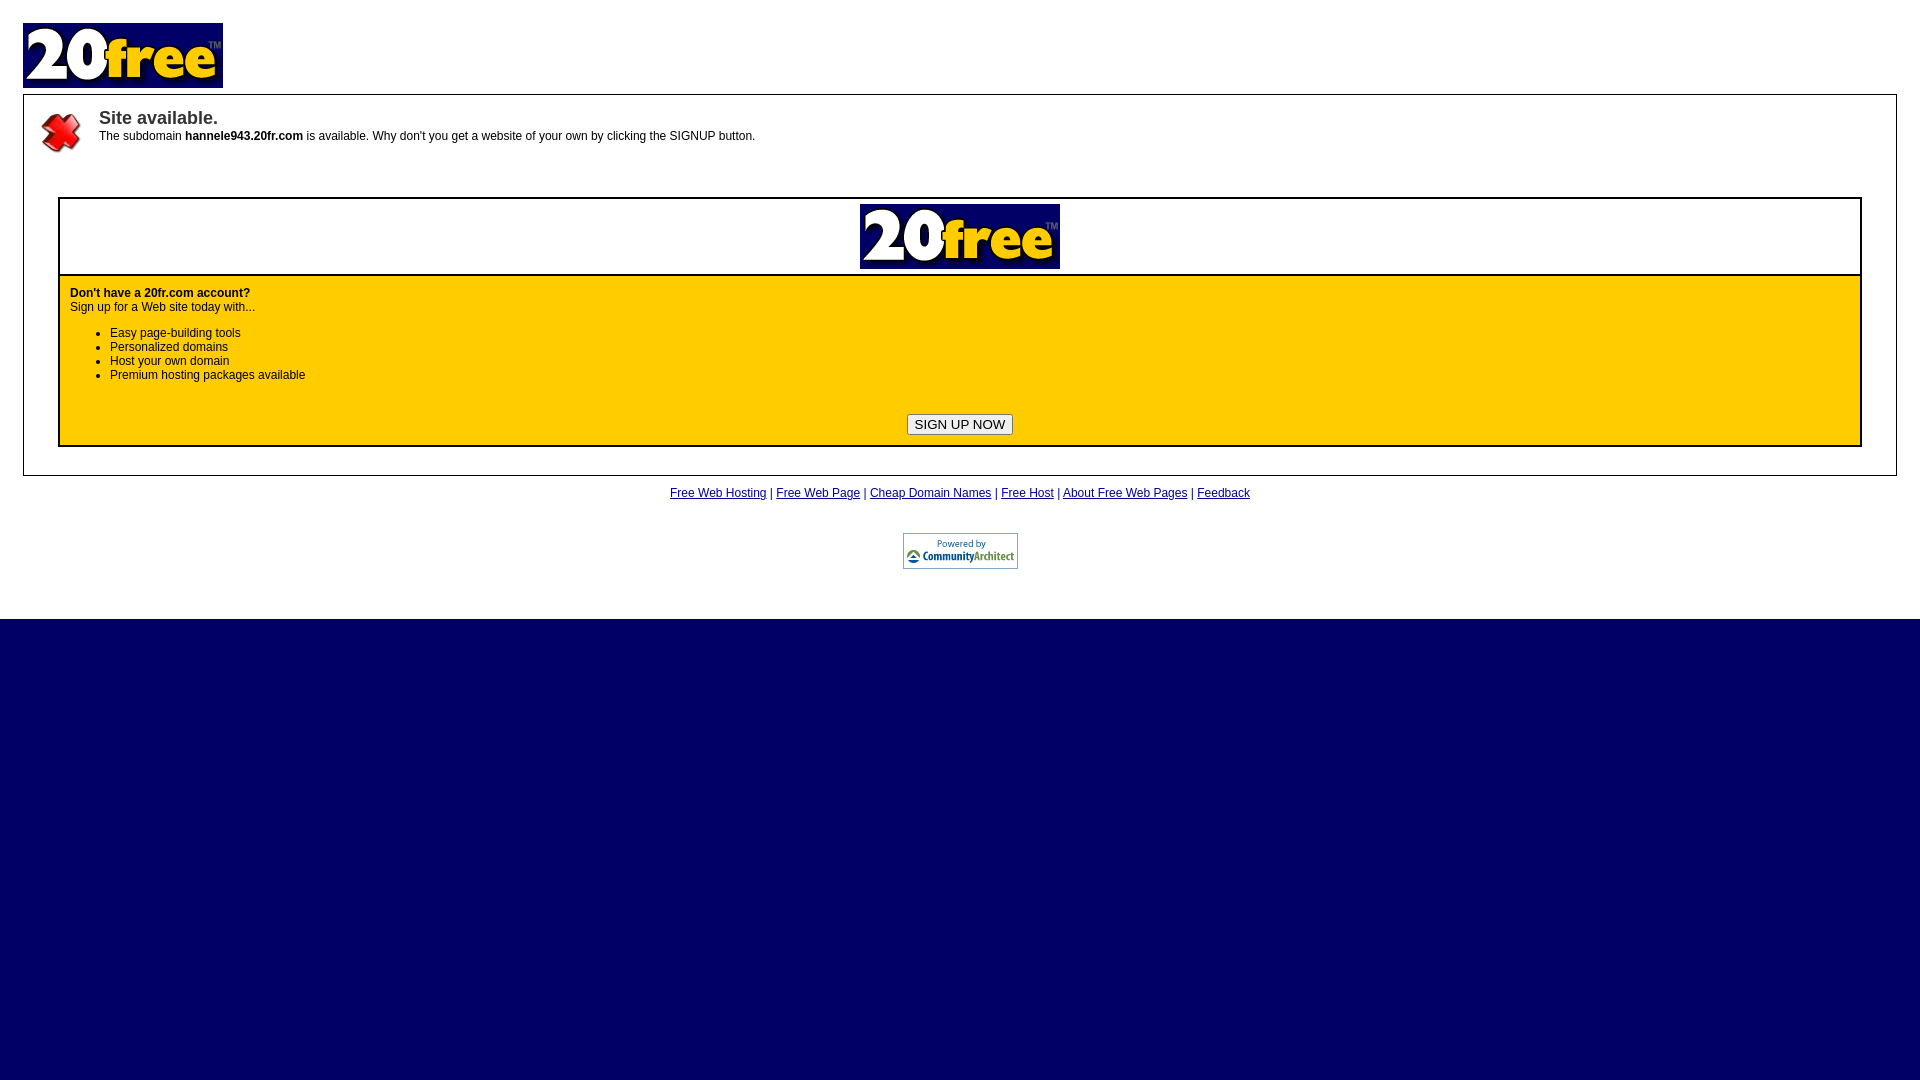  I want to click on Cheap Domain Names, so click(930, 493).